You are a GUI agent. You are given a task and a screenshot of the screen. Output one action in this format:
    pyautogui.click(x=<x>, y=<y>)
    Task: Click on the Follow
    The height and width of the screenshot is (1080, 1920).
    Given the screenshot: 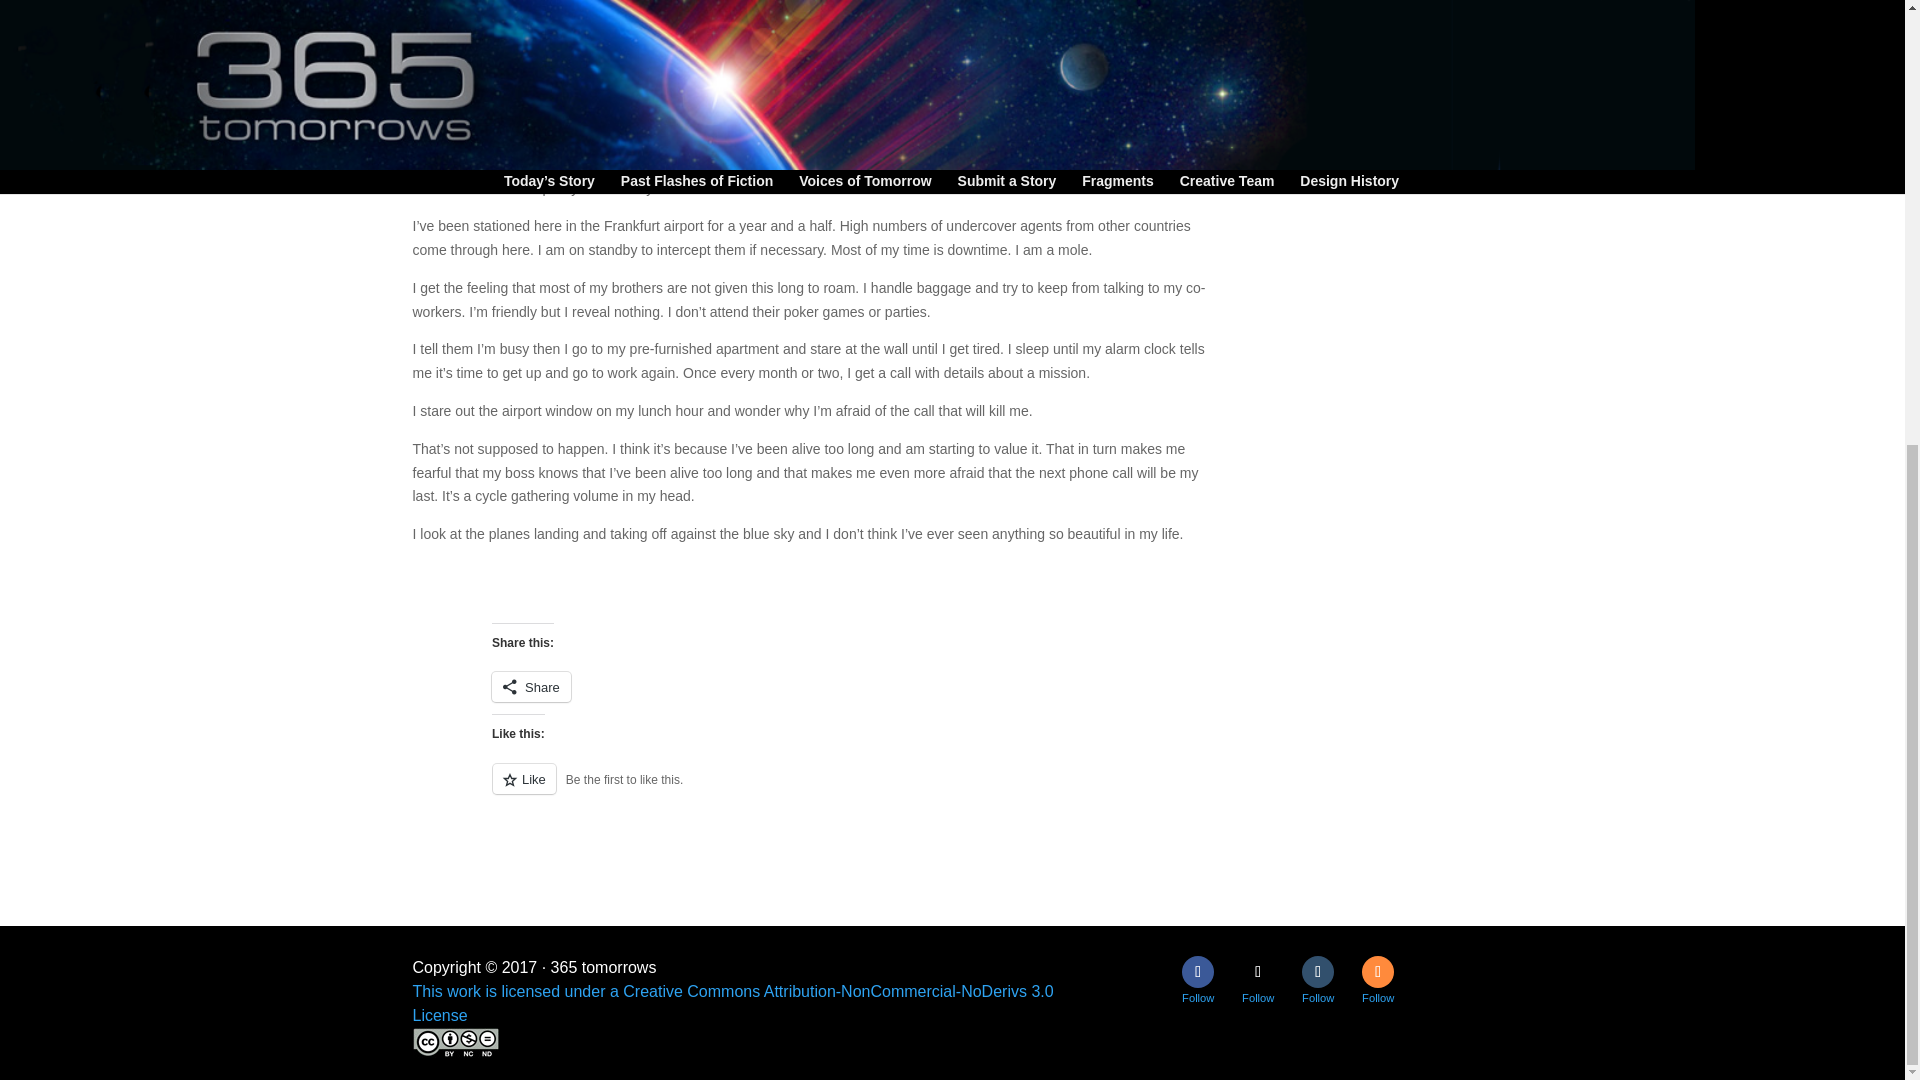 What is the action you would take?
    pyautogui.click(x=1318, y=972)
    